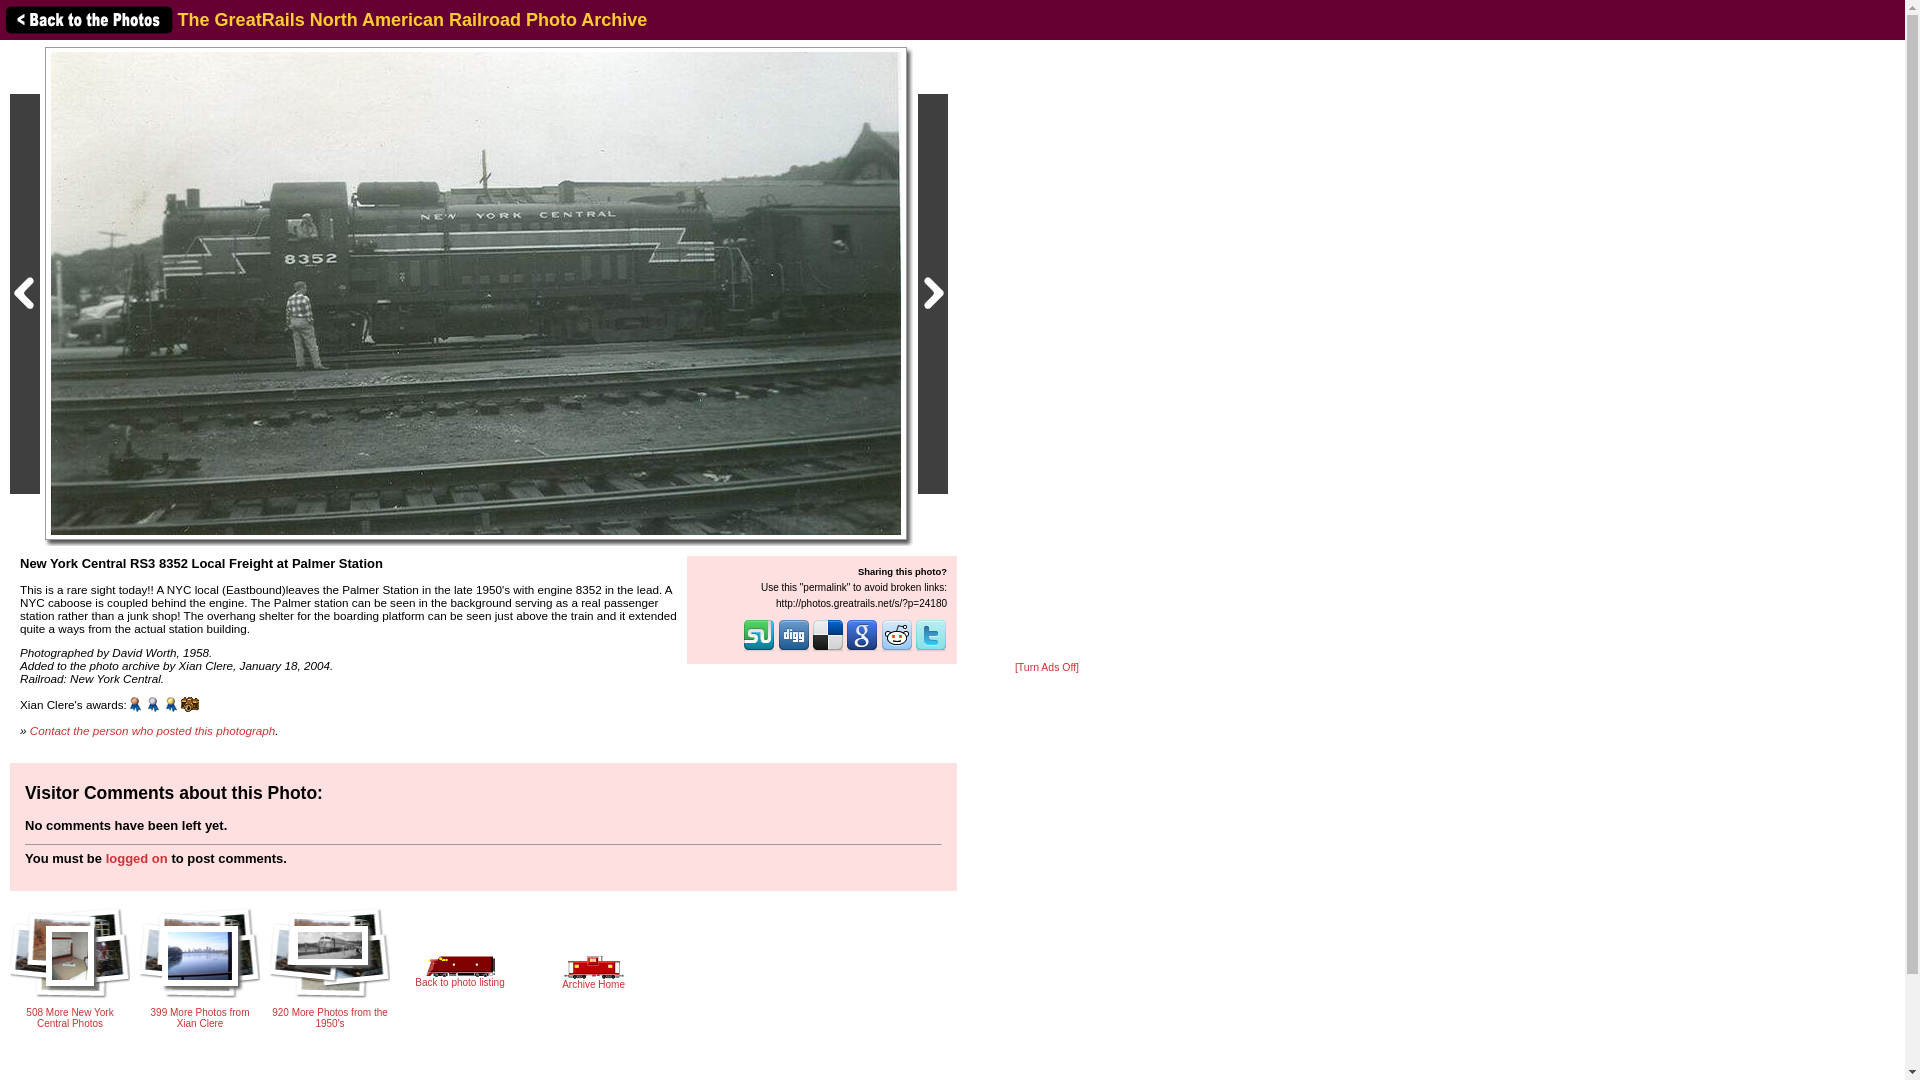 This screenshot has height=1080, width=1920. What do you see at coordinates (136, 858) in the screenshot?
I see `logged on` at bounding box center [136, 858].